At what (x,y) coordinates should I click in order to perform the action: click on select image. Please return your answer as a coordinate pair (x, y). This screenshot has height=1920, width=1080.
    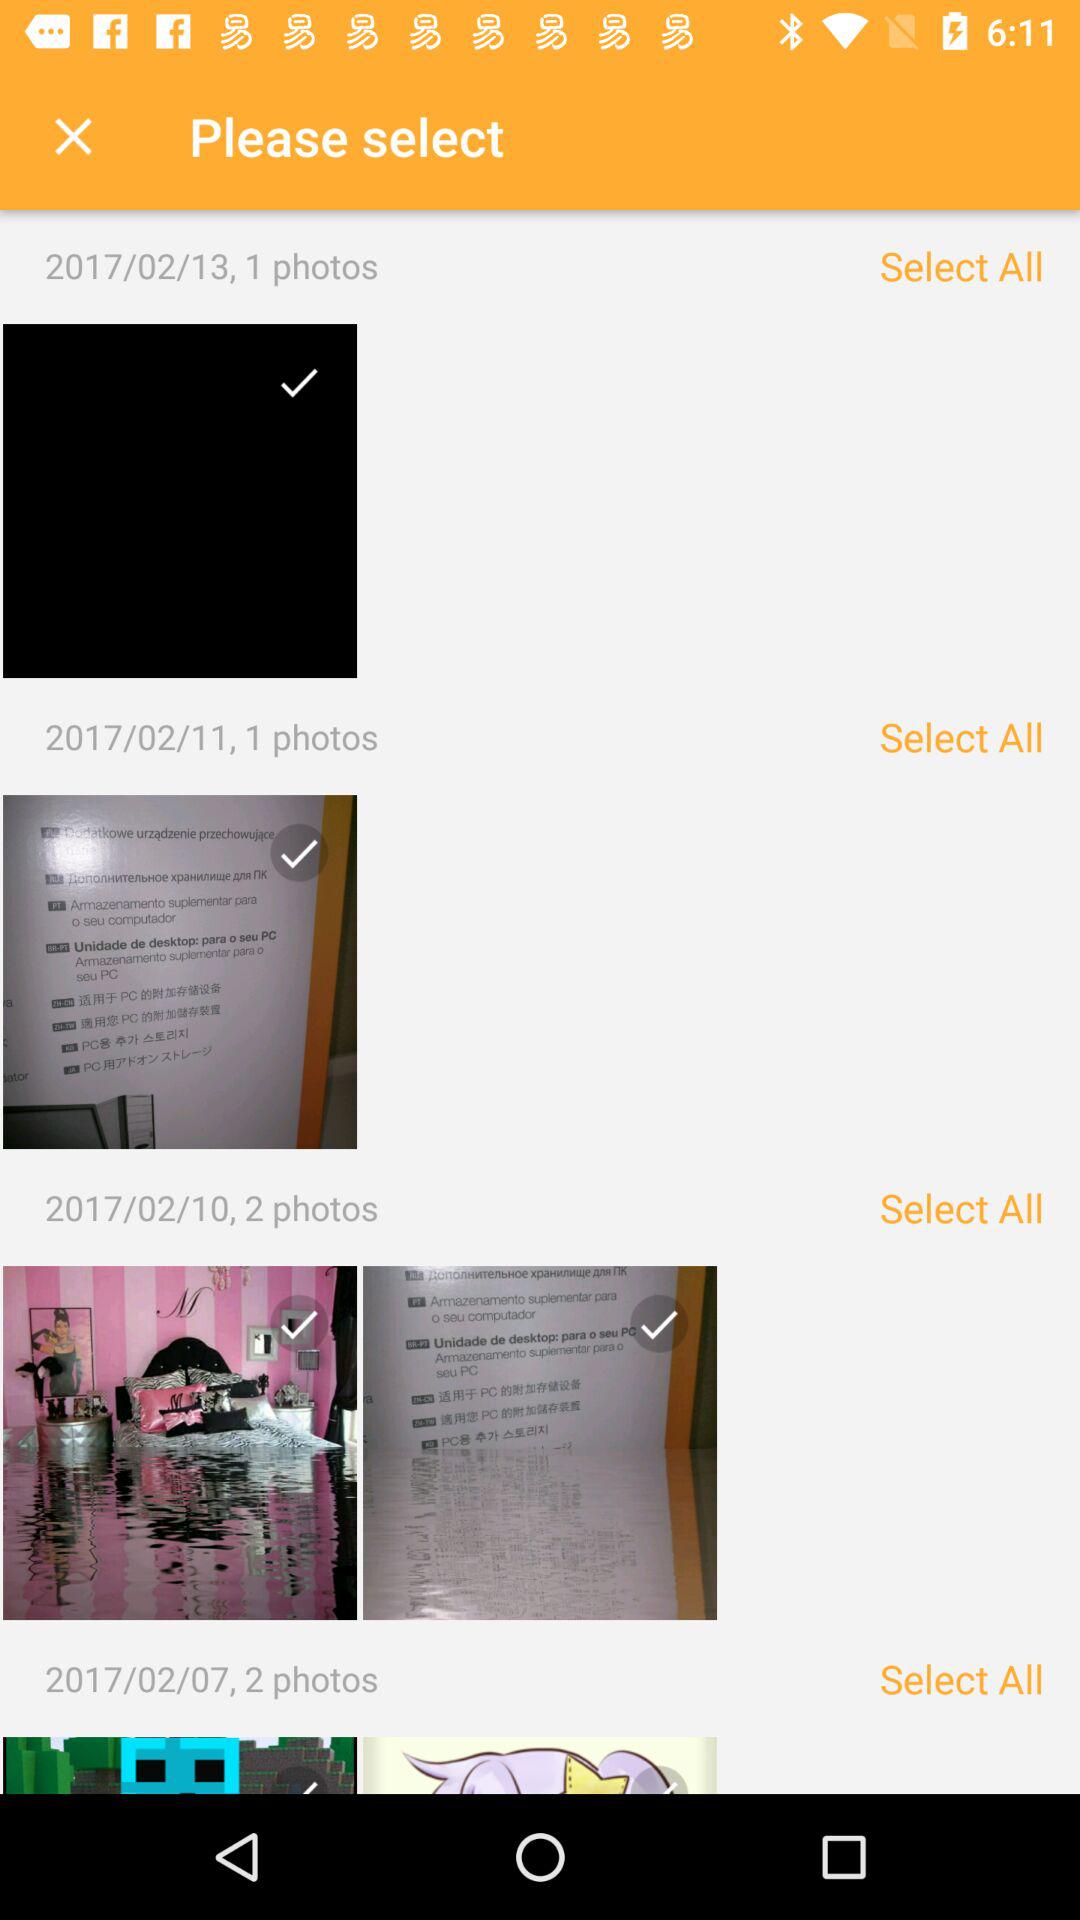
    Looking at the image, I should click on (540, 1766).